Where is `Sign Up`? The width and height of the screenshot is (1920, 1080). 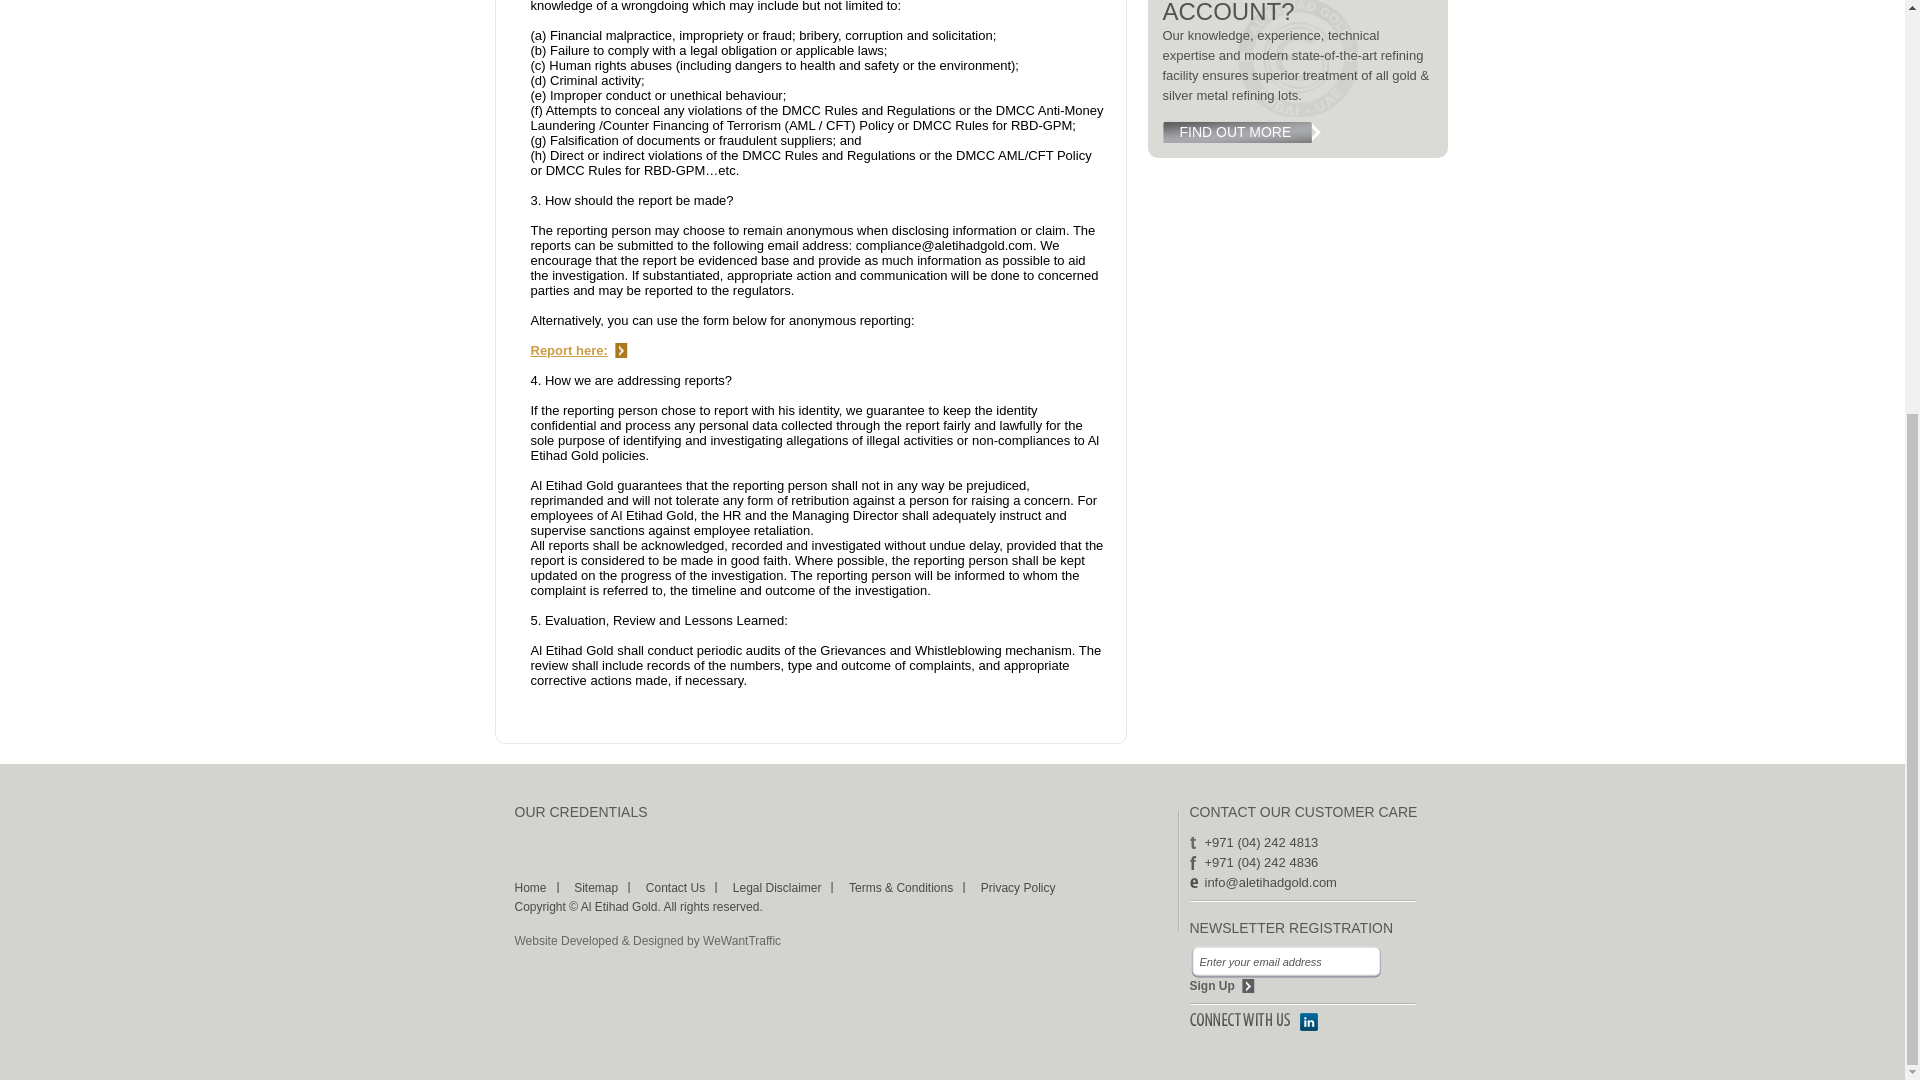
Sign Up is located at coordinates (1222, 985).